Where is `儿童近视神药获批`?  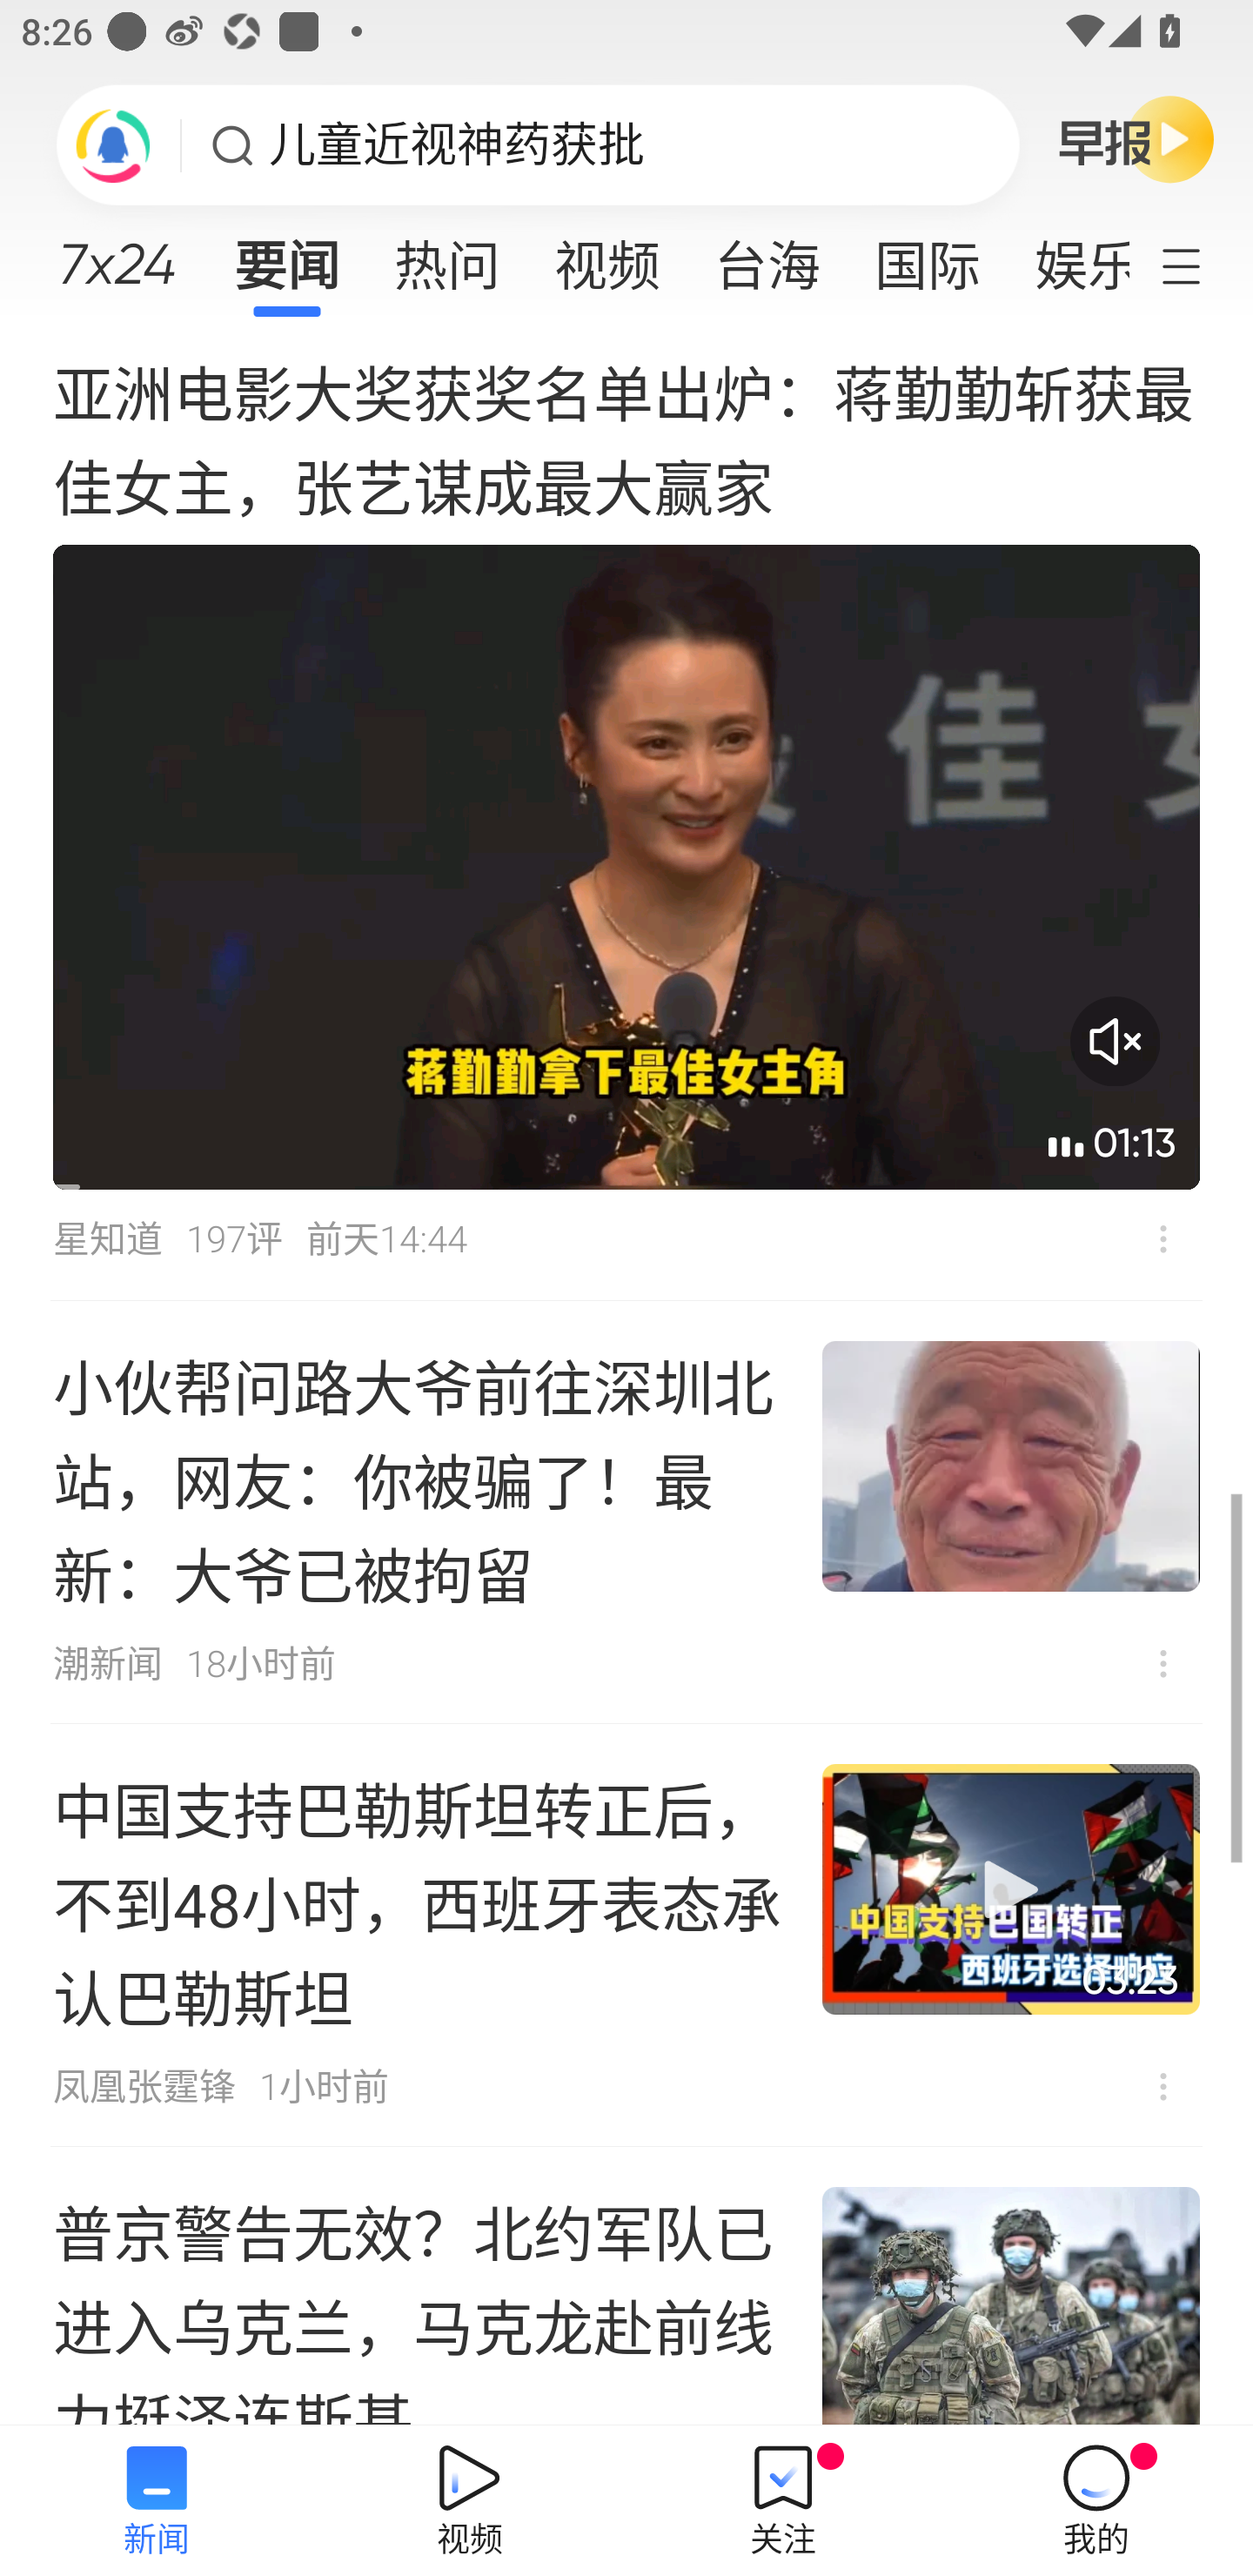 儿童近视神药获批 is located at coordinates (457, 145).